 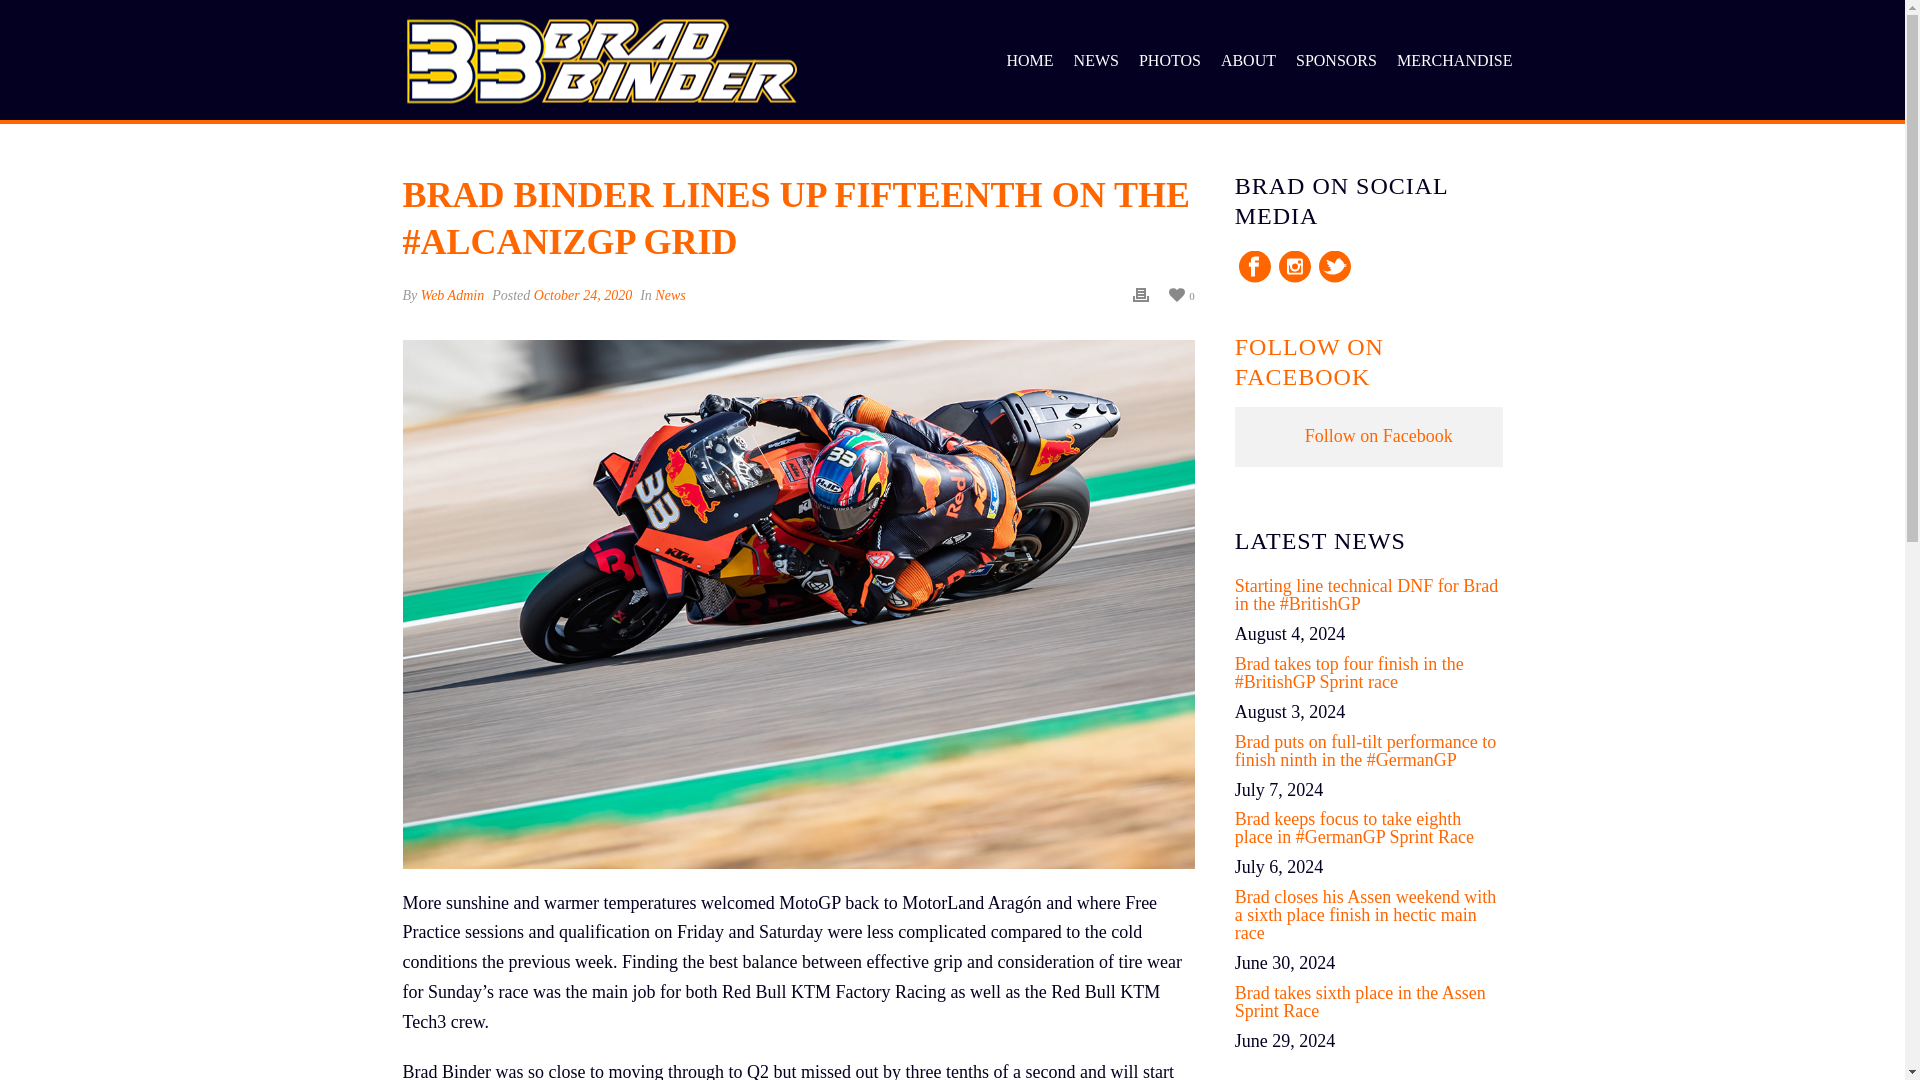 I want to click on HOME, so click(x=1030, y=62).